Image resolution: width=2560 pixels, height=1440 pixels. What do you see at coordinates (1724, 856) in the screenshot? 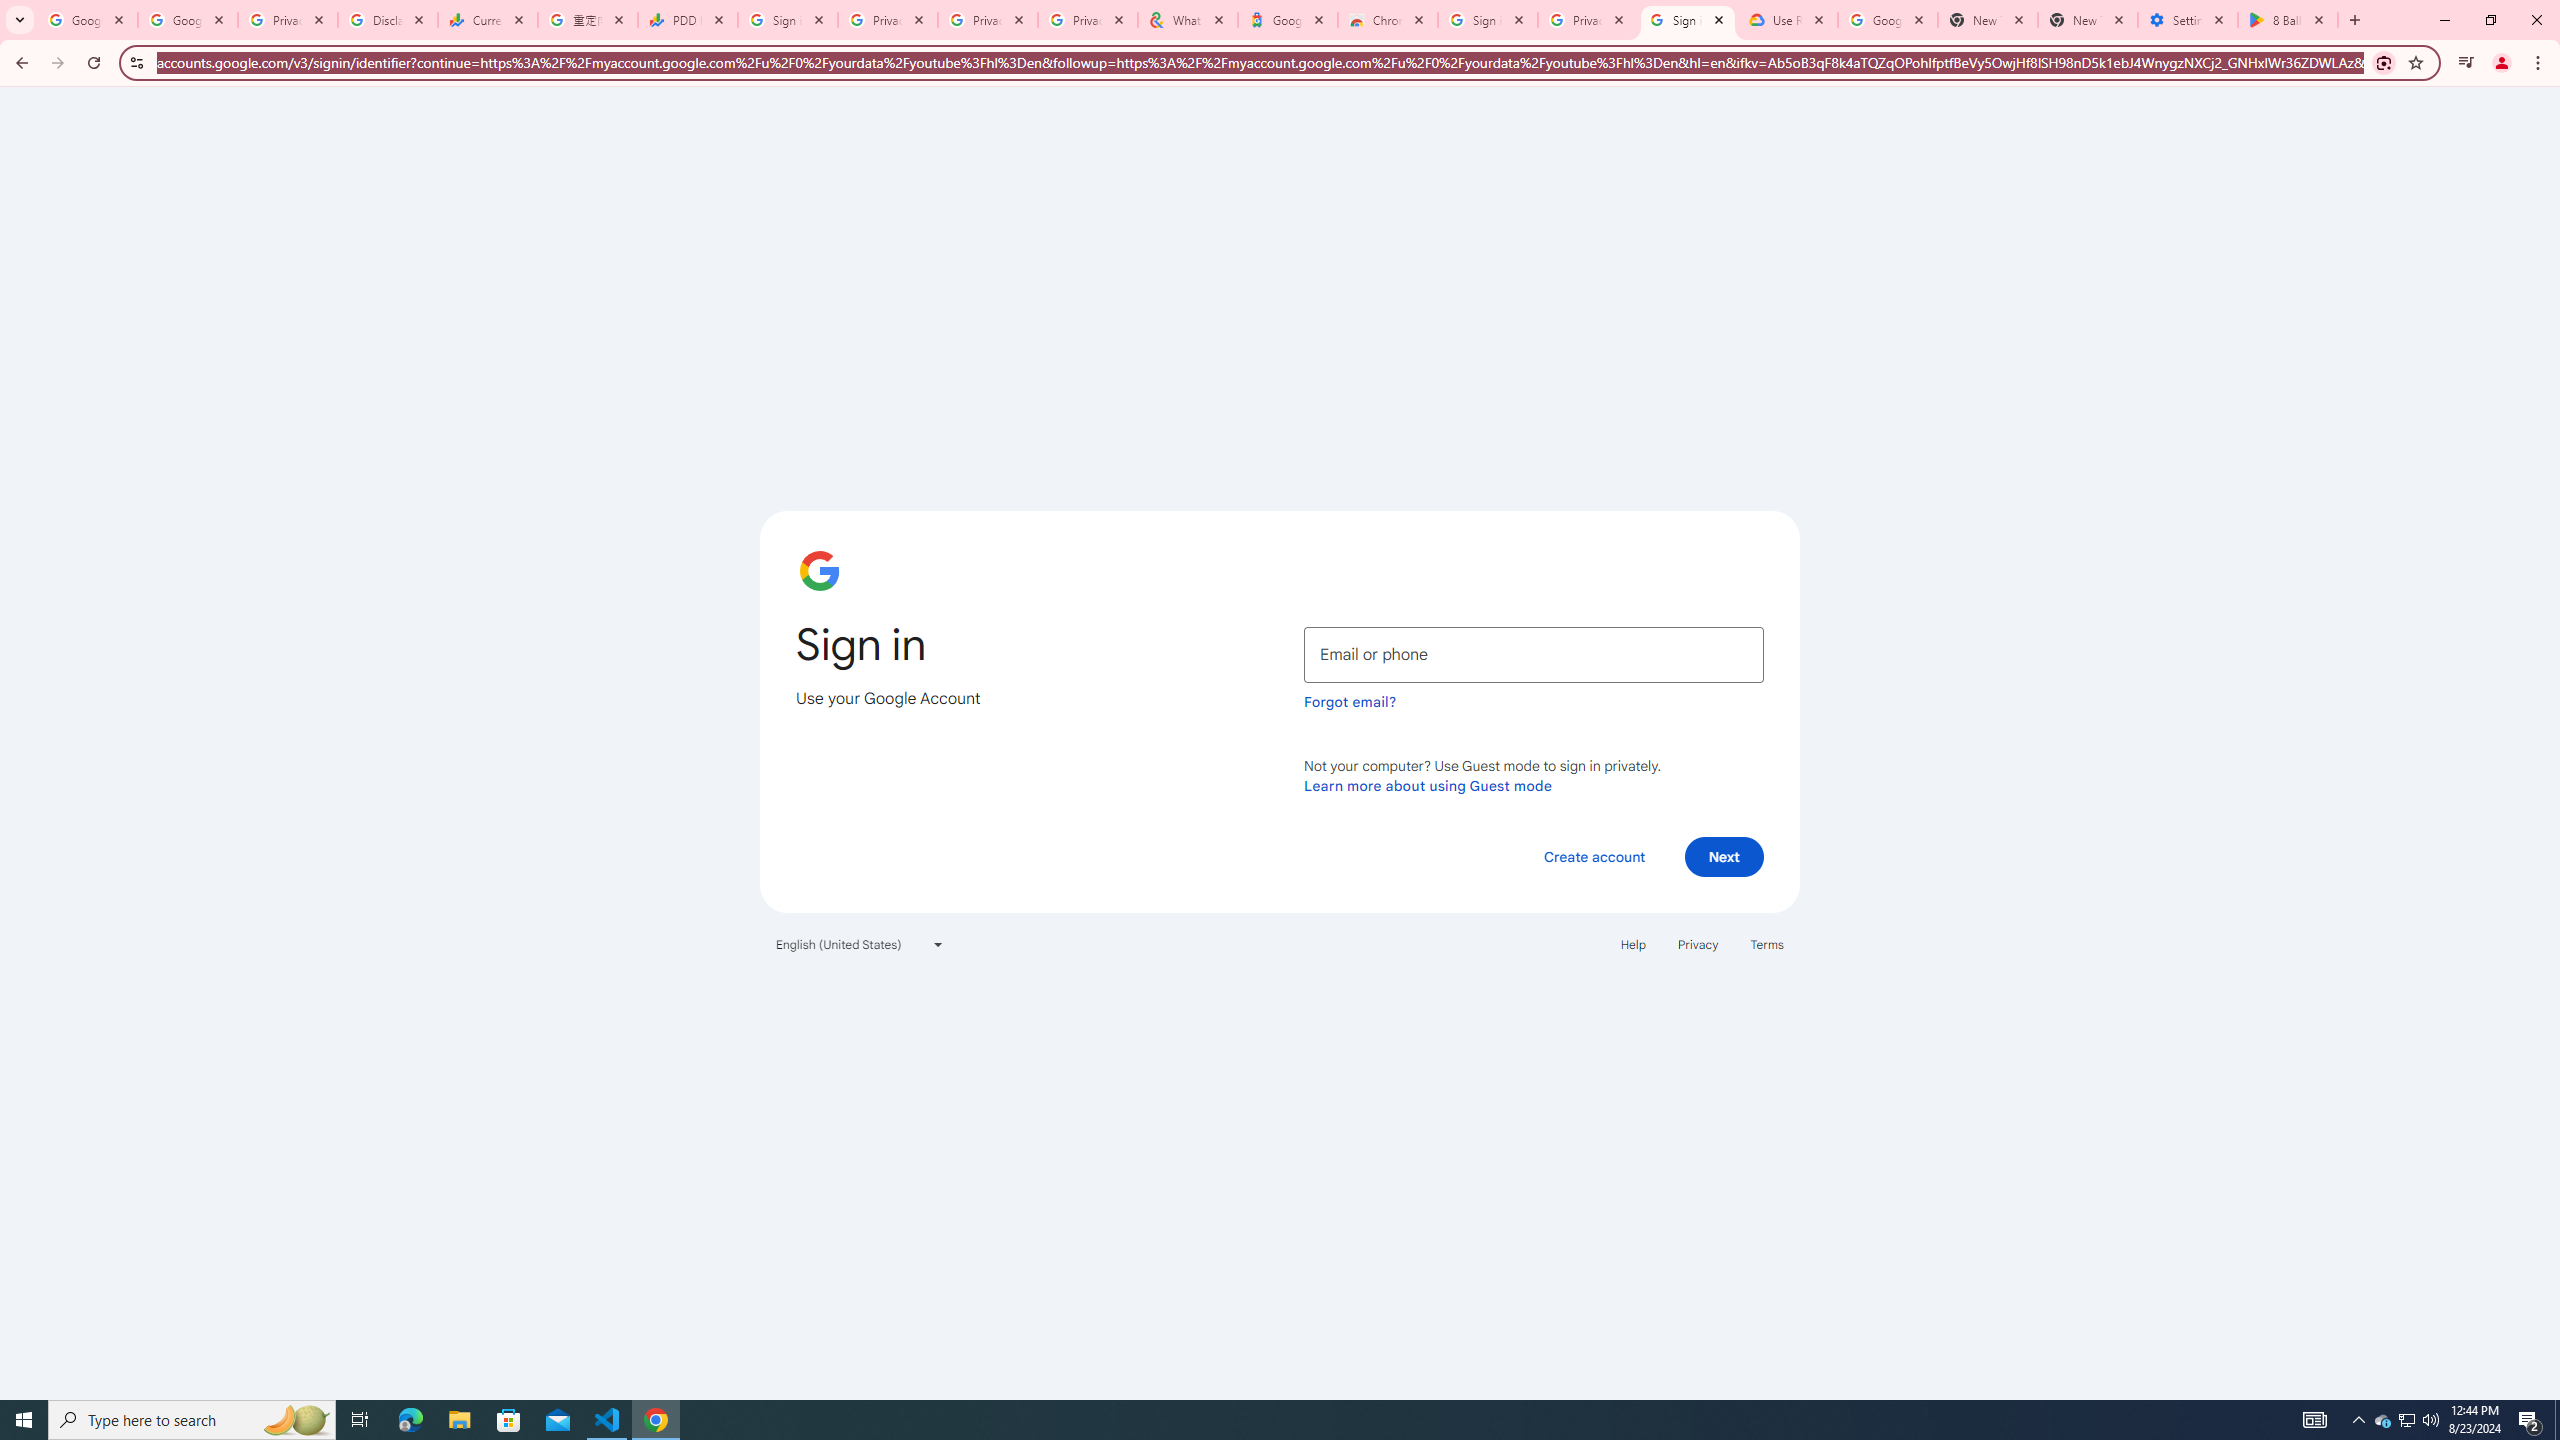
I see `Next` at bounding box center [1724, 856].